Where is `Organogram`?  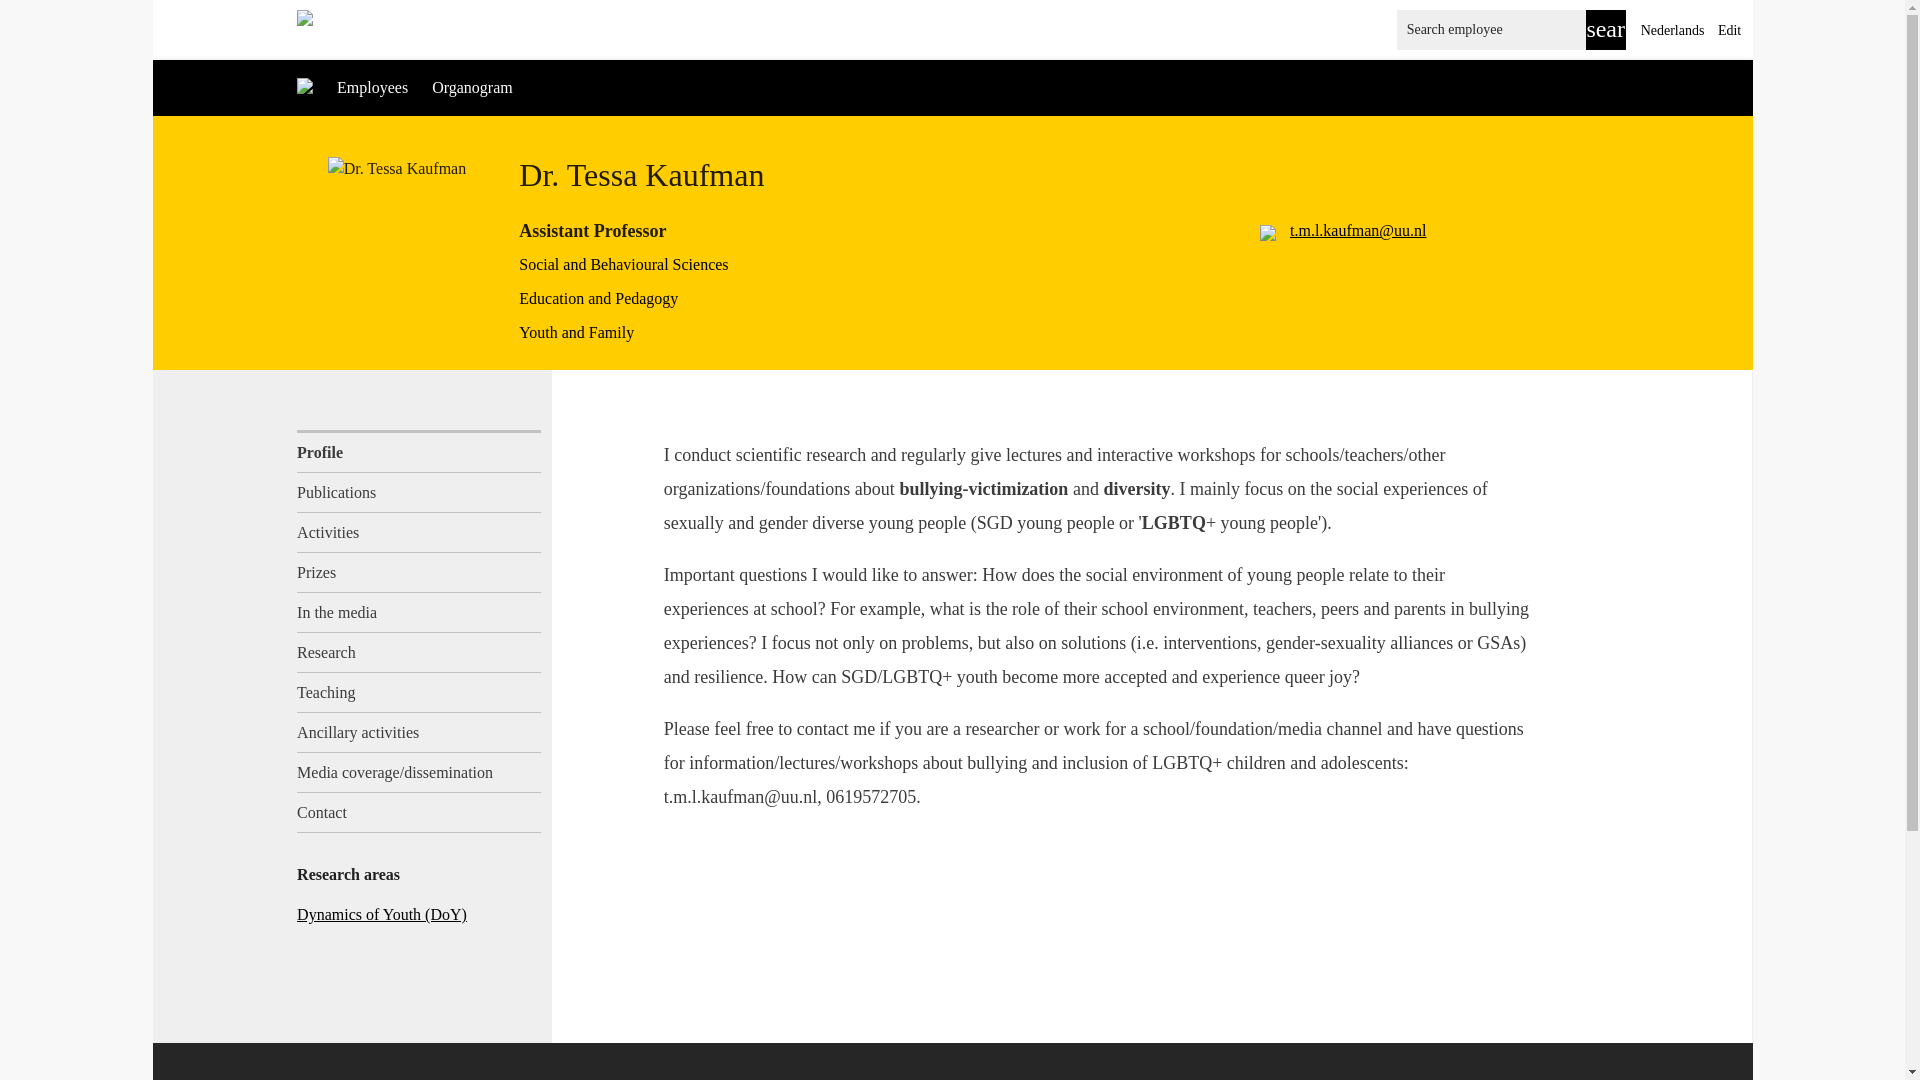
Organogram is located at coordinates (472, 87).